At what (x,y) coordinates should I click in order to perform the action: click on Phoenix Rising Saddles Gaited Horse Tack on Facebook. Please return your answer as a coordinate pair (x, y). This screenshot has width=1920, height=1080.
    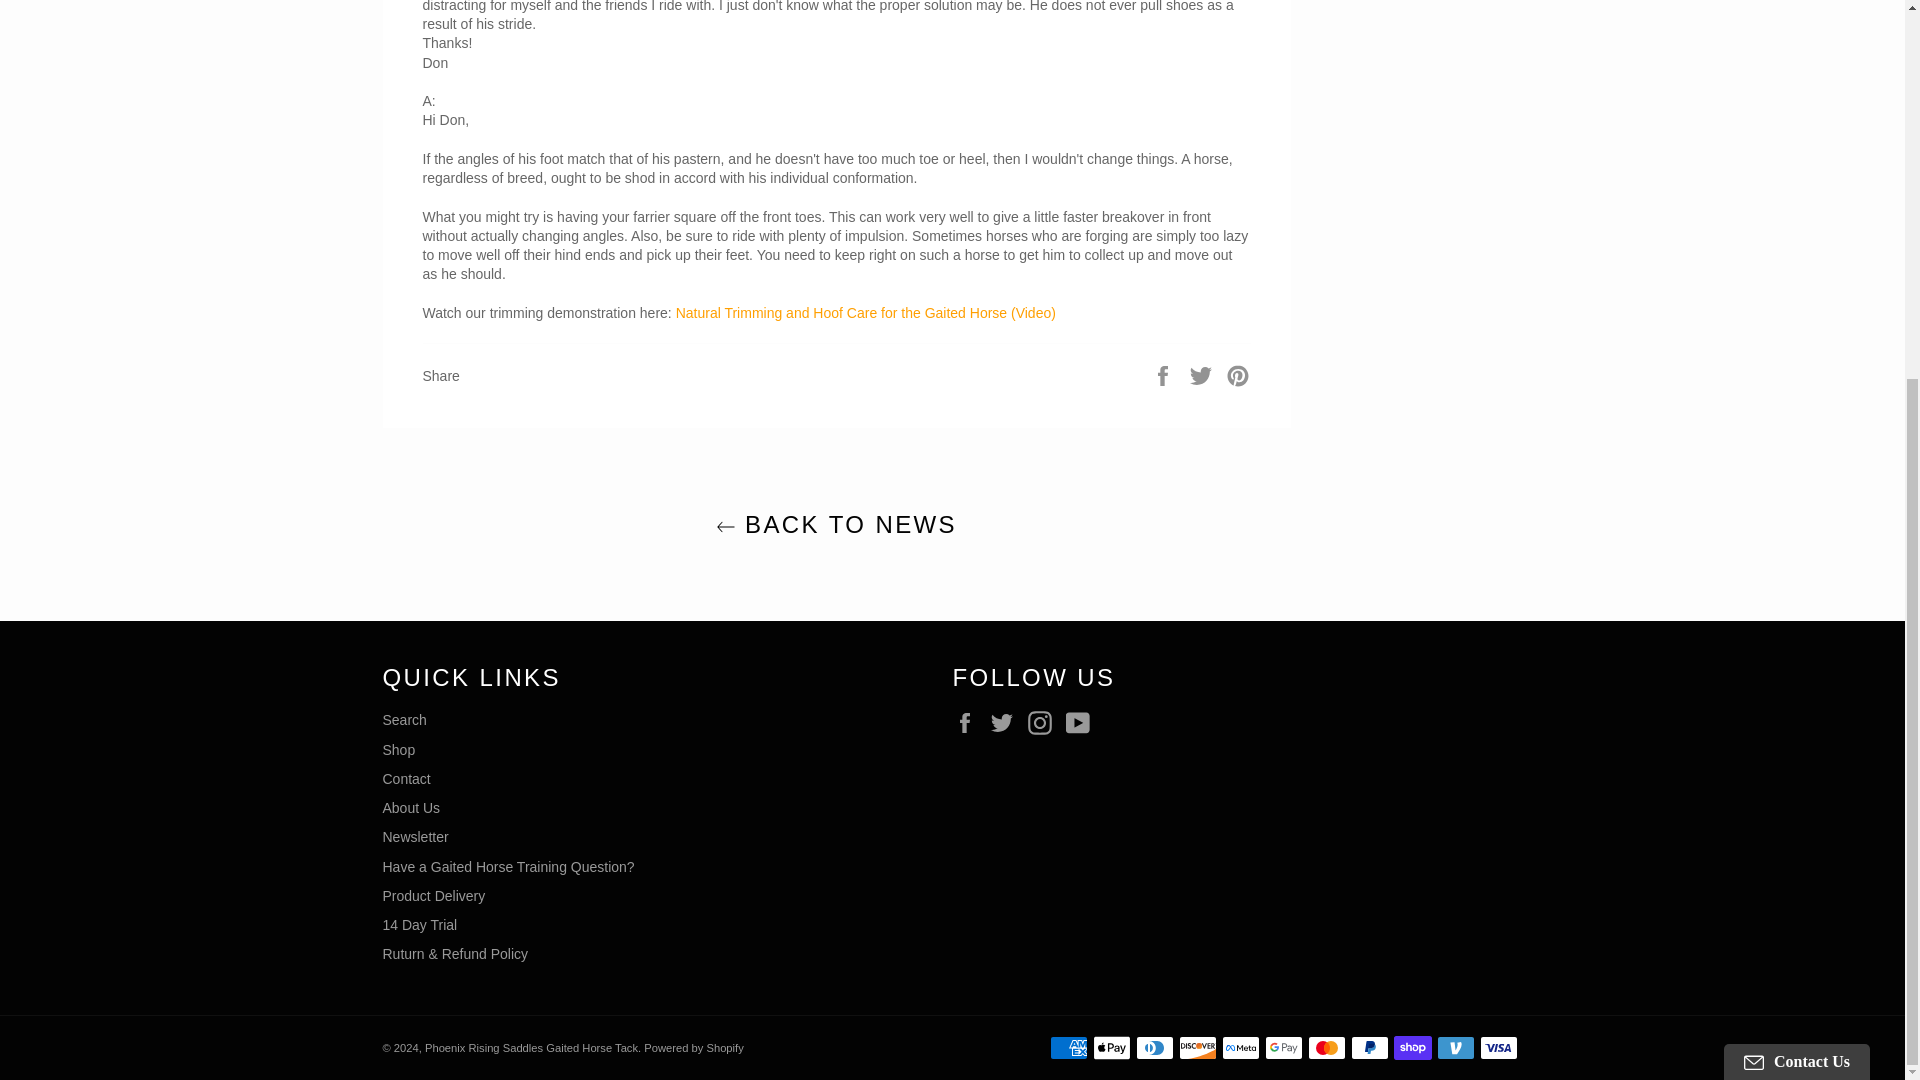
    Looking at the image, I should click on (969, 722).